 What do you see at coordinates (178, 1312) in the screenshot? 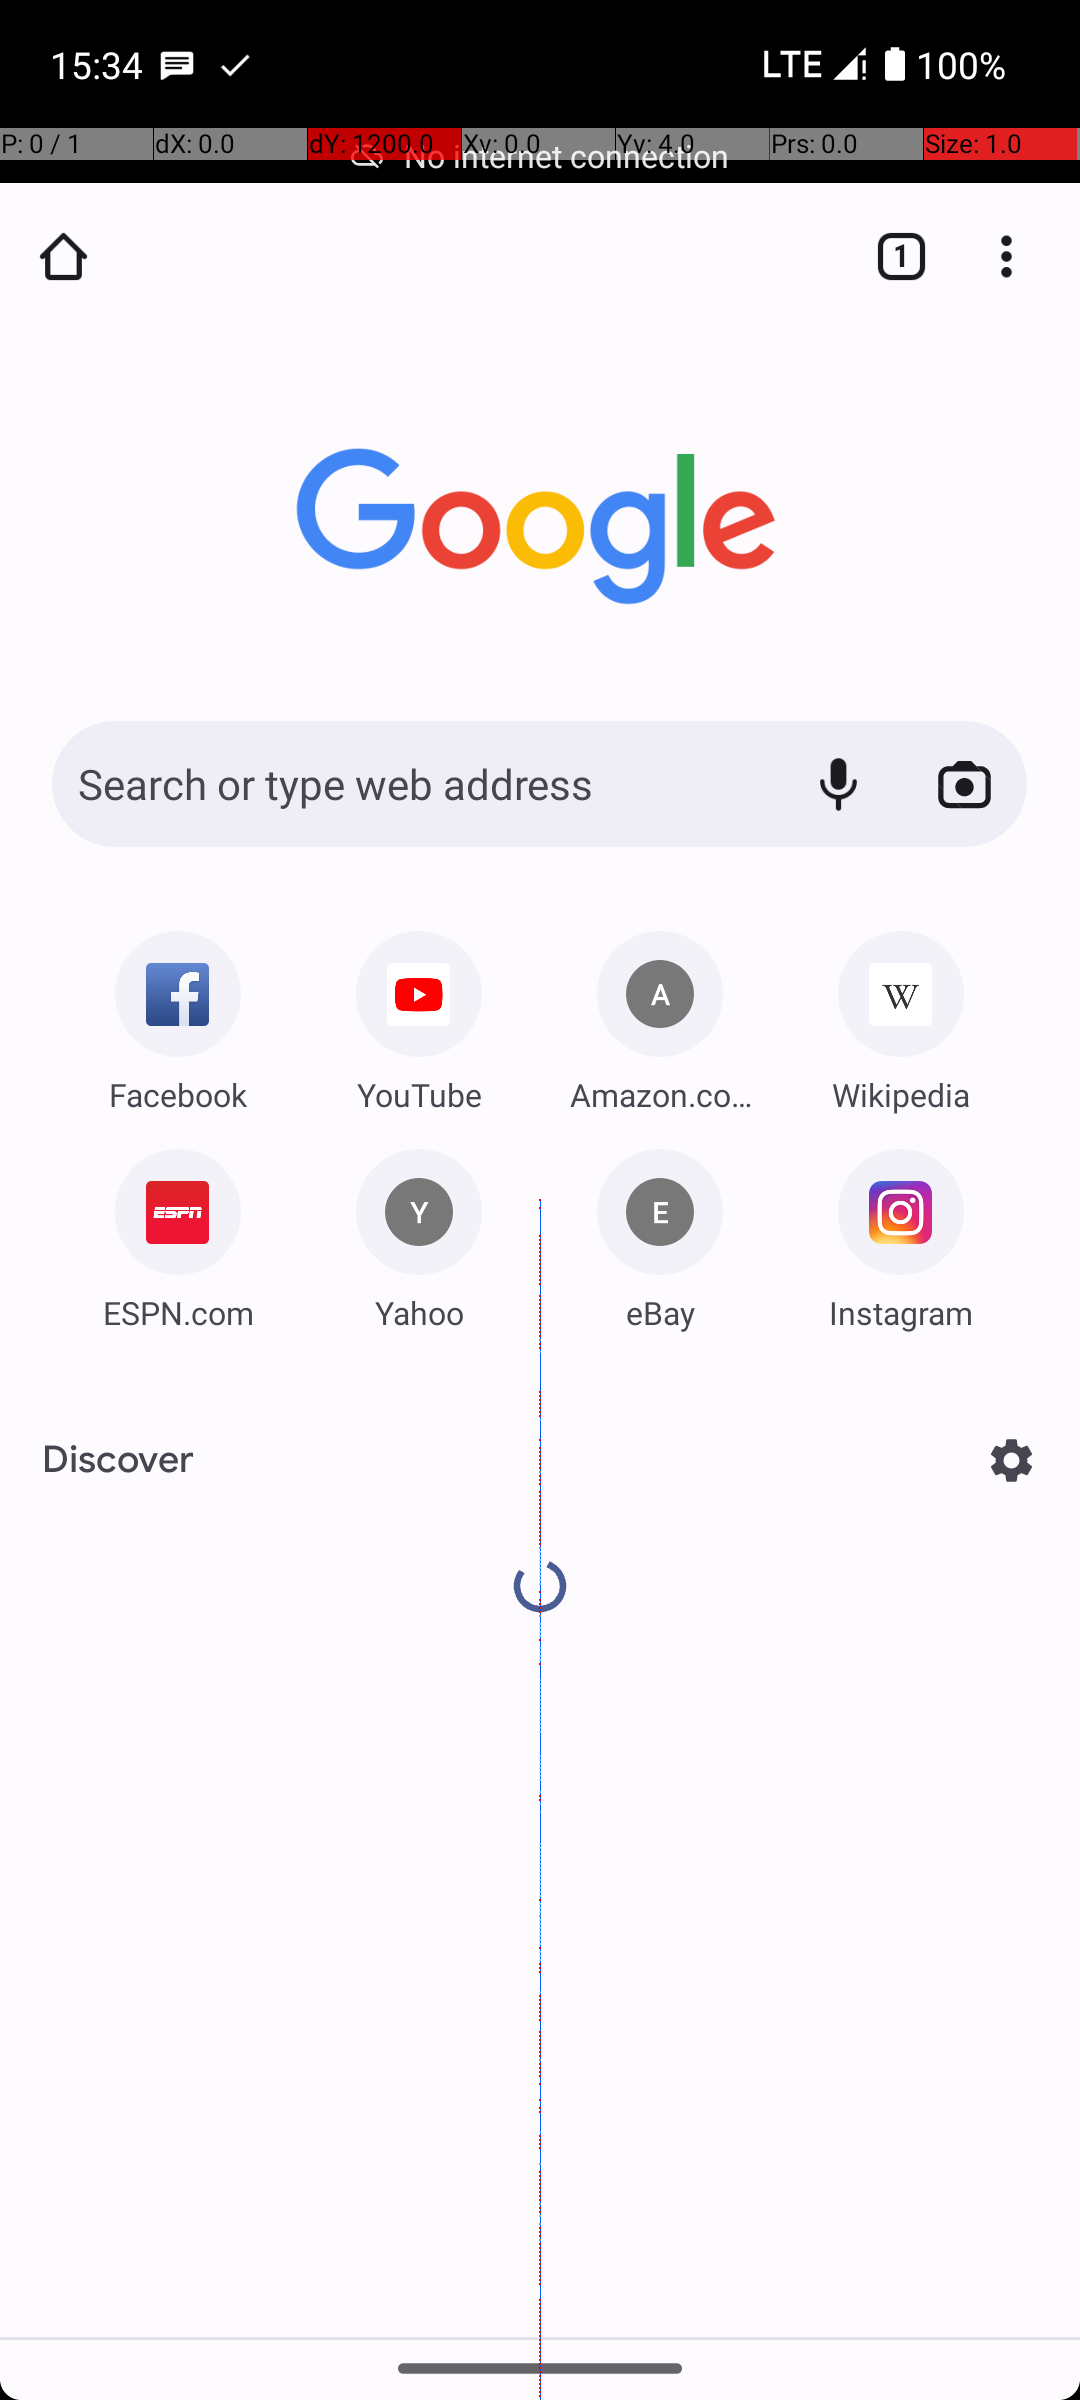
I see `ESPN.com` at bounding box center [178, 1312].